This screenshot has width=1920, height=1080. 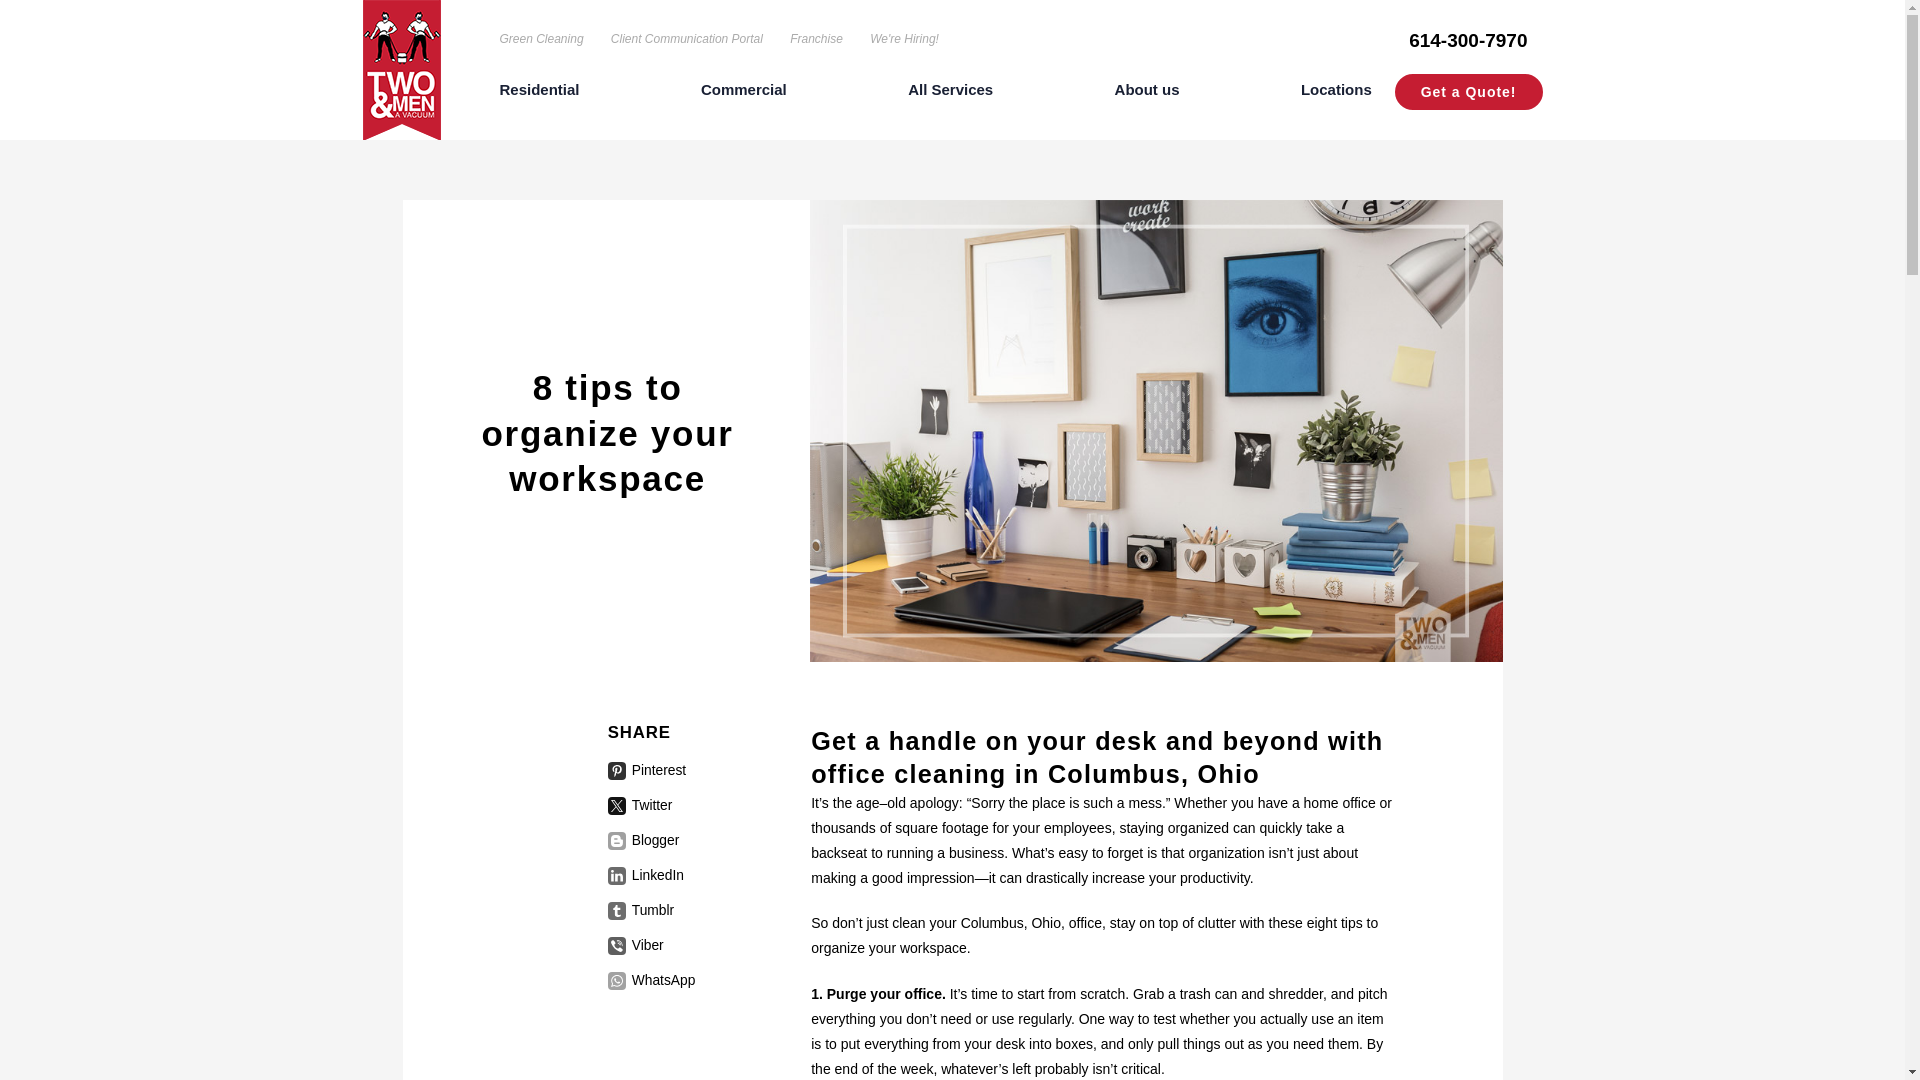 What do you see at coordinates (1148, 93) in the screenshot?
I see `About us` at bounding box center [1148, 93].